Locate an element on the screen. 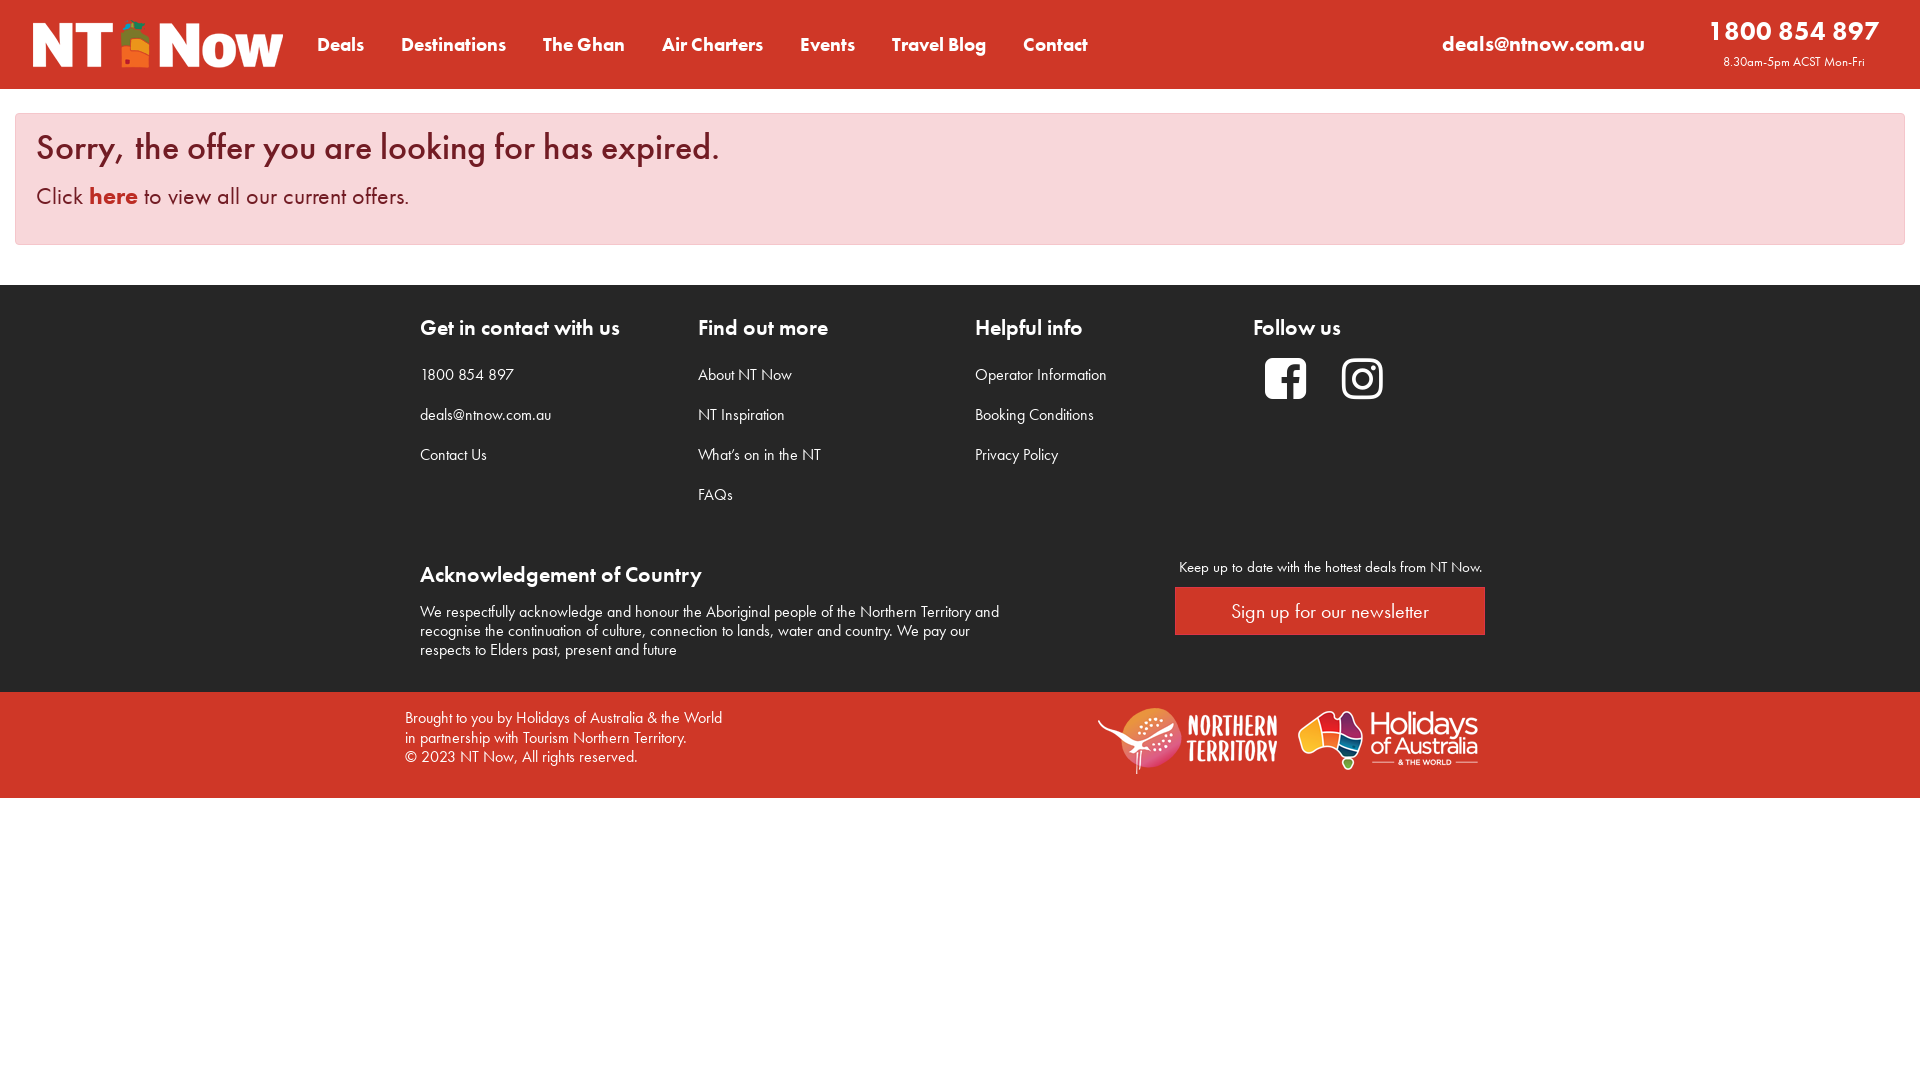 This screenshot has height=1080, width=1920. Travel Blog is located at coordinates (939, 44).